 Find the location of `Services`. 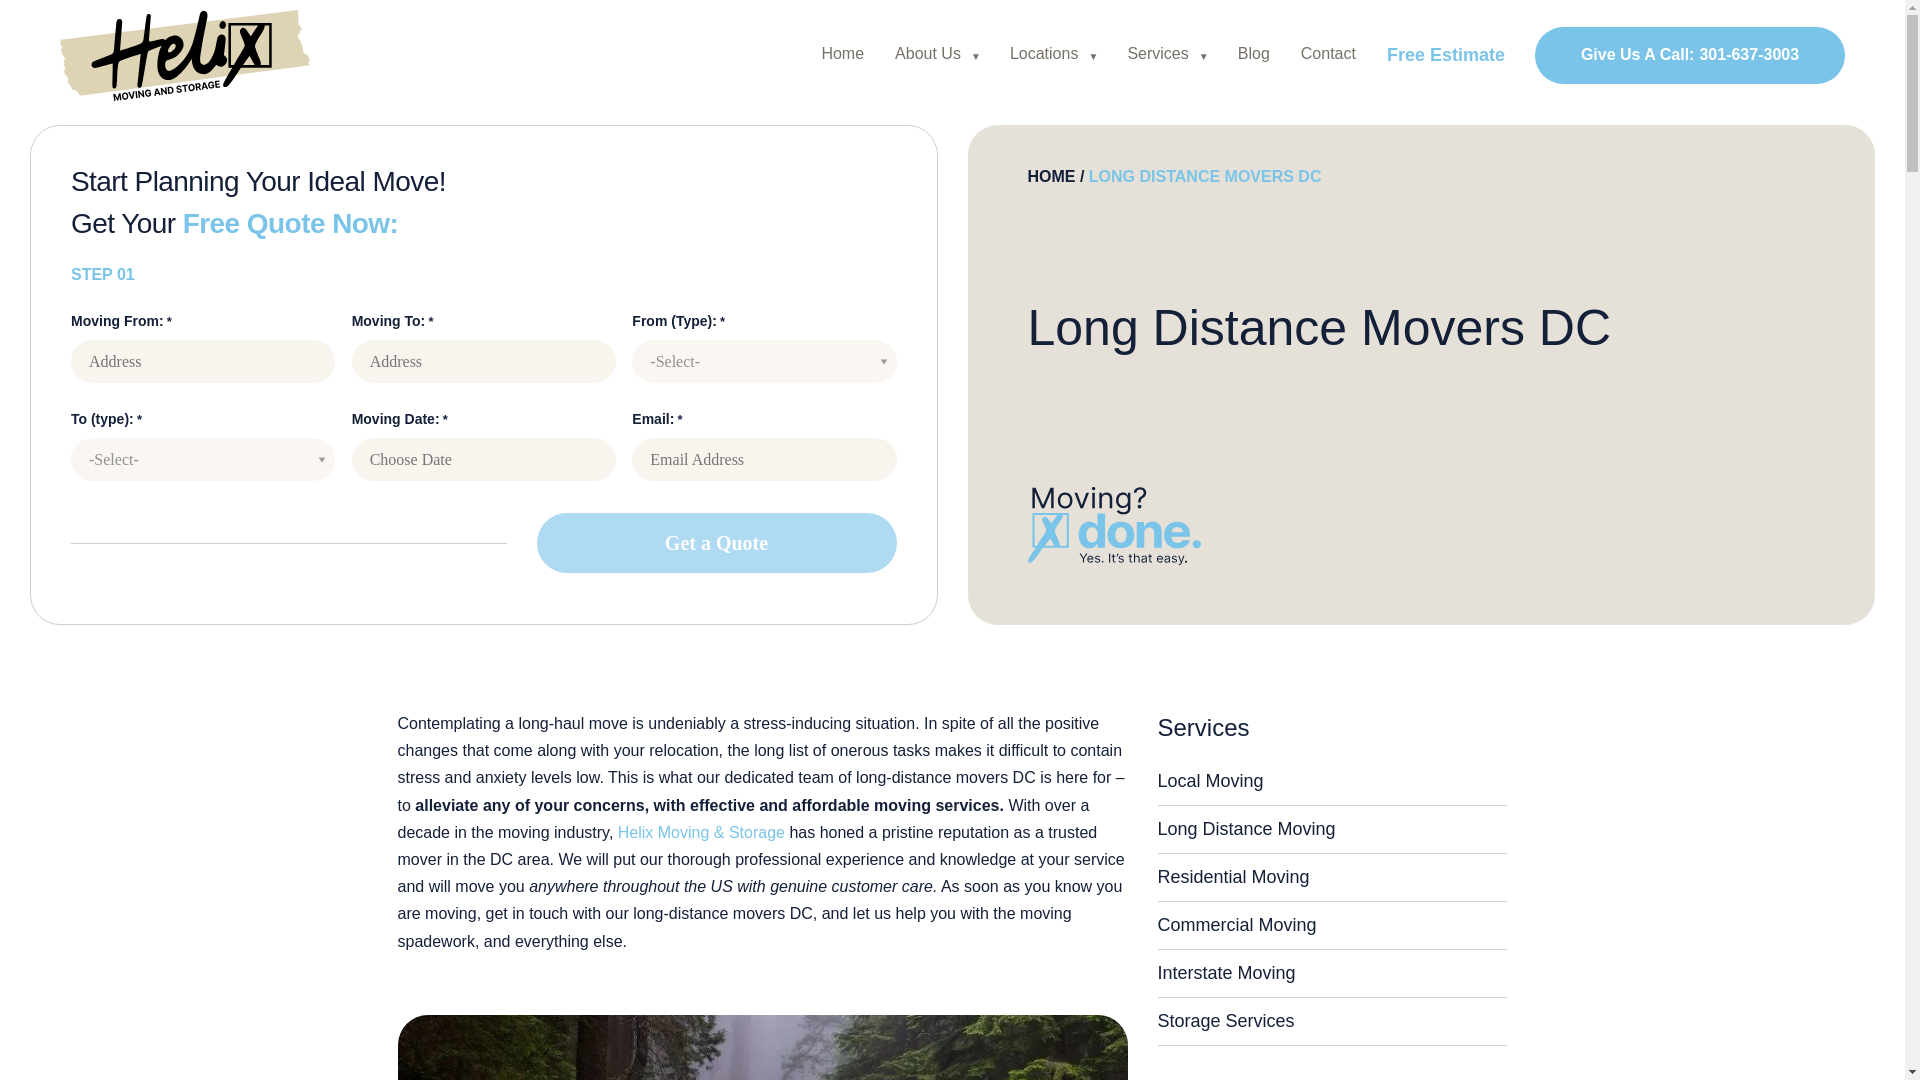

Services is located at coordinates (1158, 53).